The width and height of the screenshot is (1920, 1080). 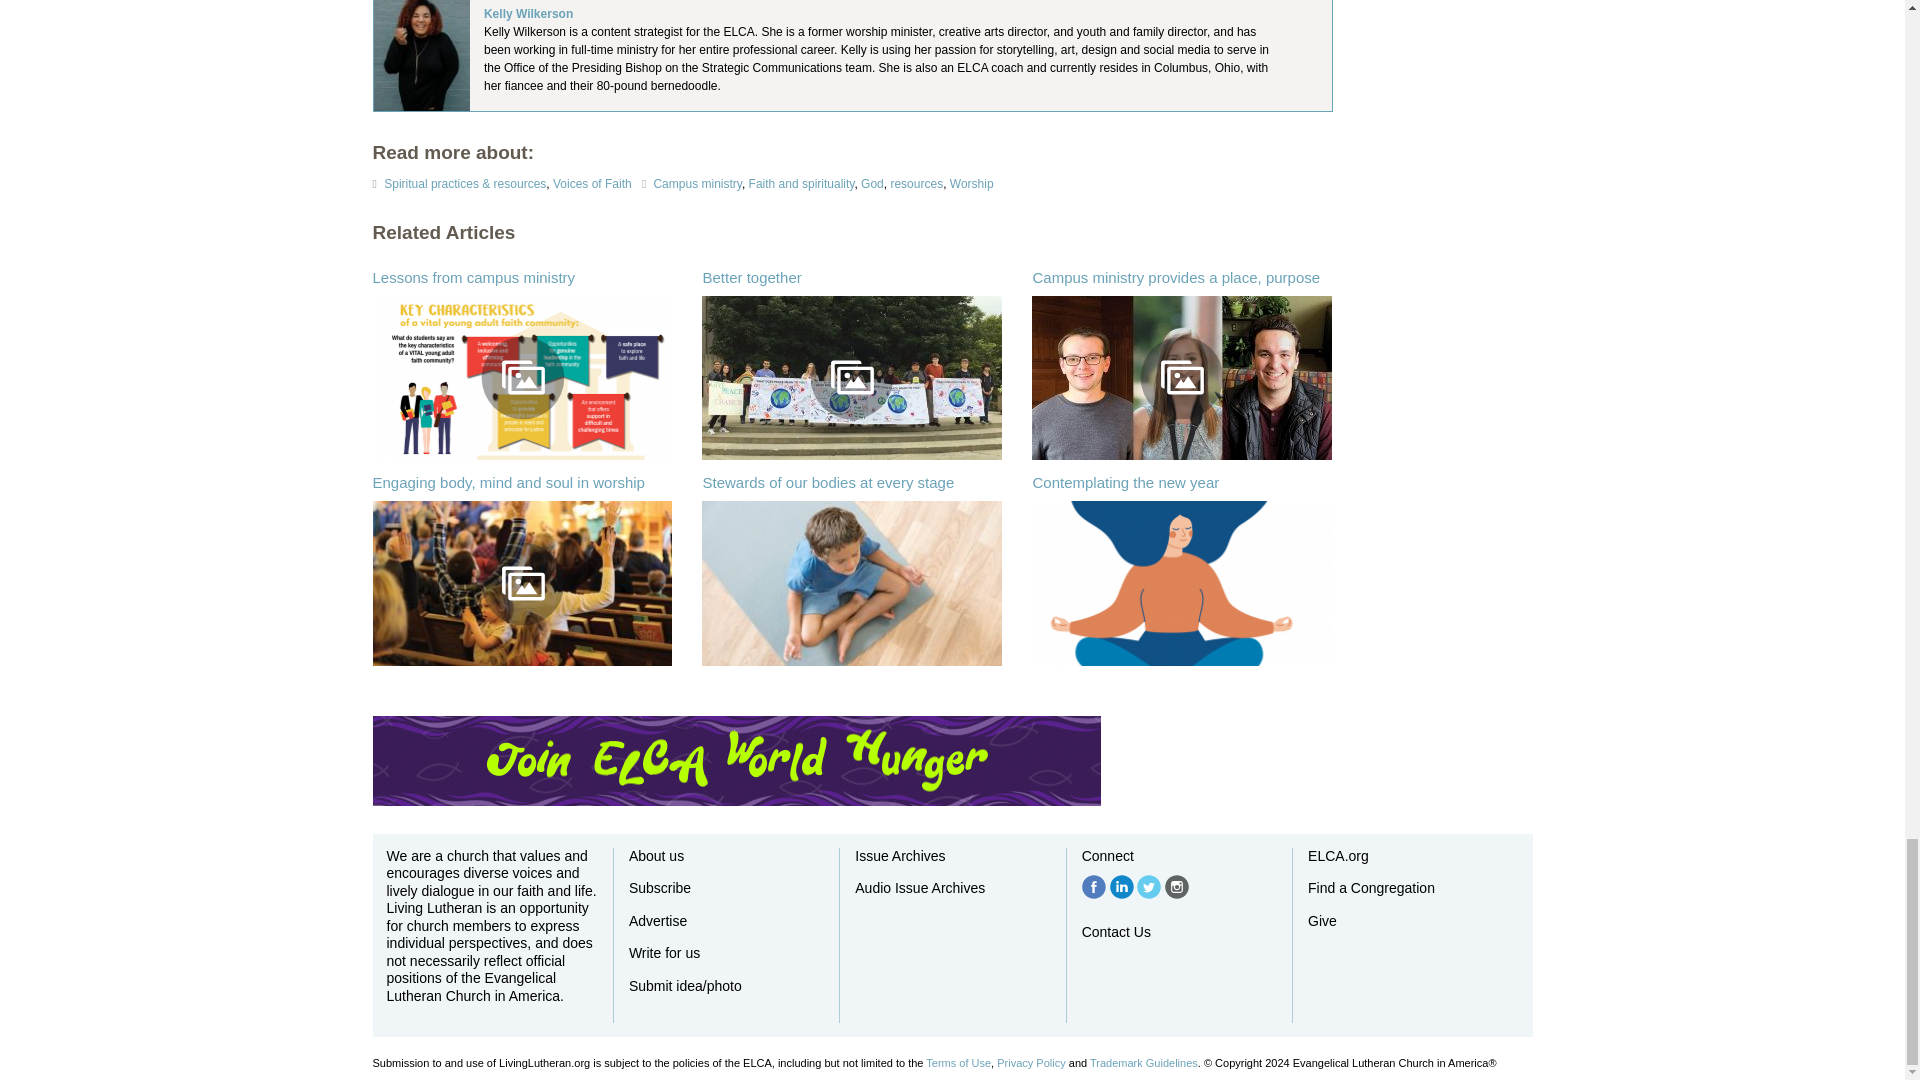 What do you see at coordinates (751, 277) in the screenshot?
I see `Better together` at bounding box center [751, 277].